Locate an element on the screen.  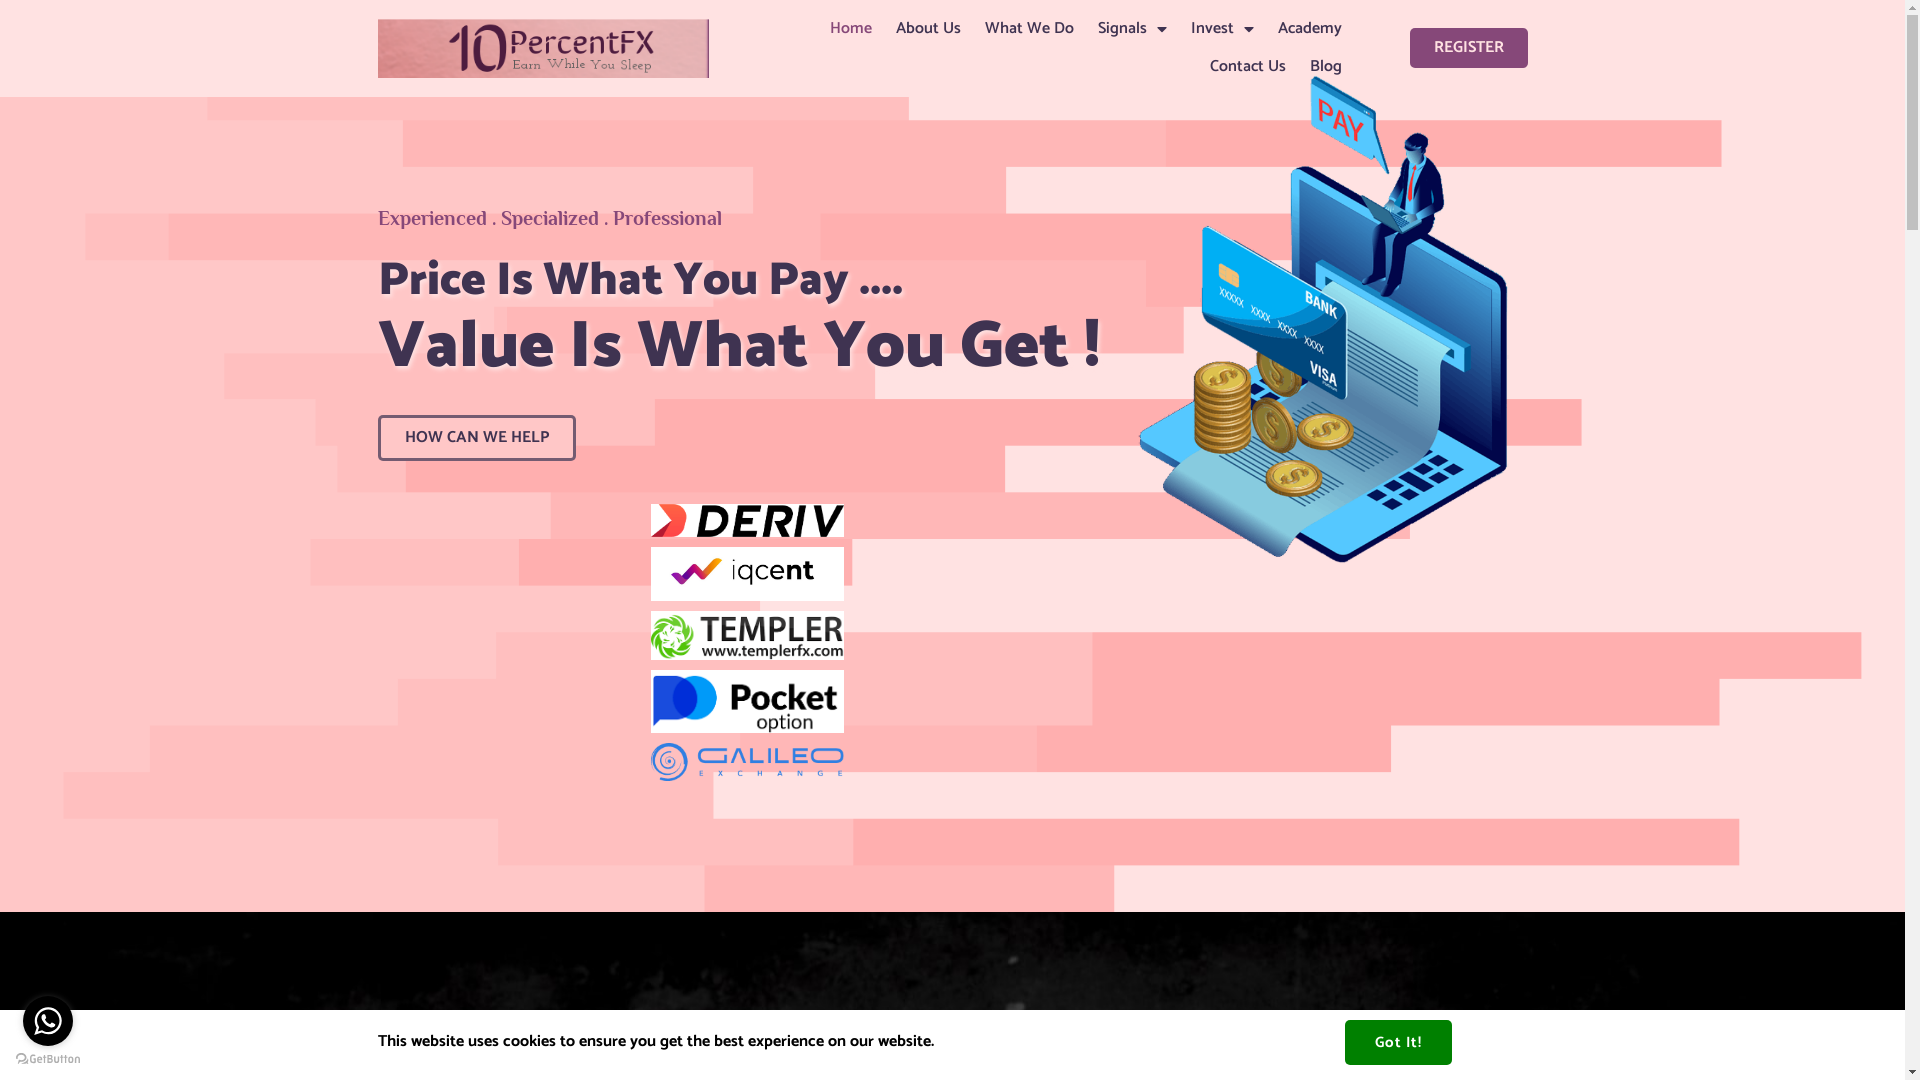
Invest is located at coordinates (1222, 29).